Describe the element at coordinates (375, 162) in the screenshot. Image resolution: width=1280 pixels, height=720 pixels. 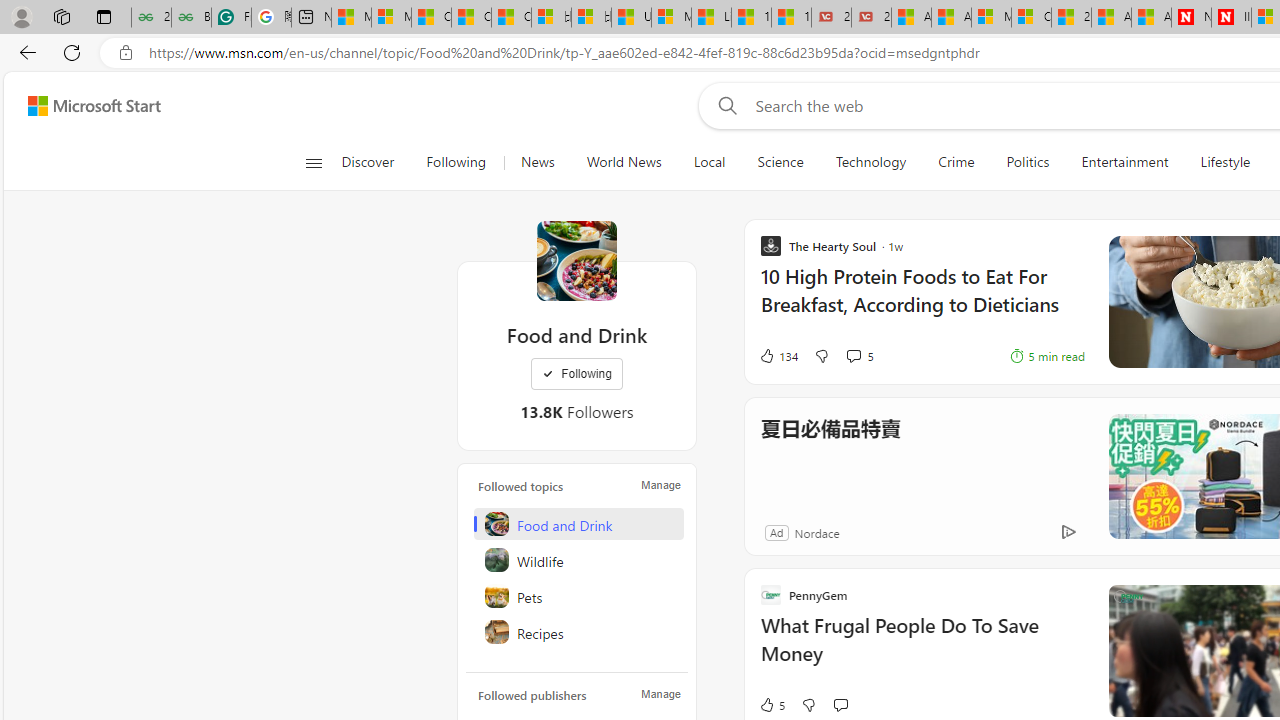
I see `Discover` at that location.